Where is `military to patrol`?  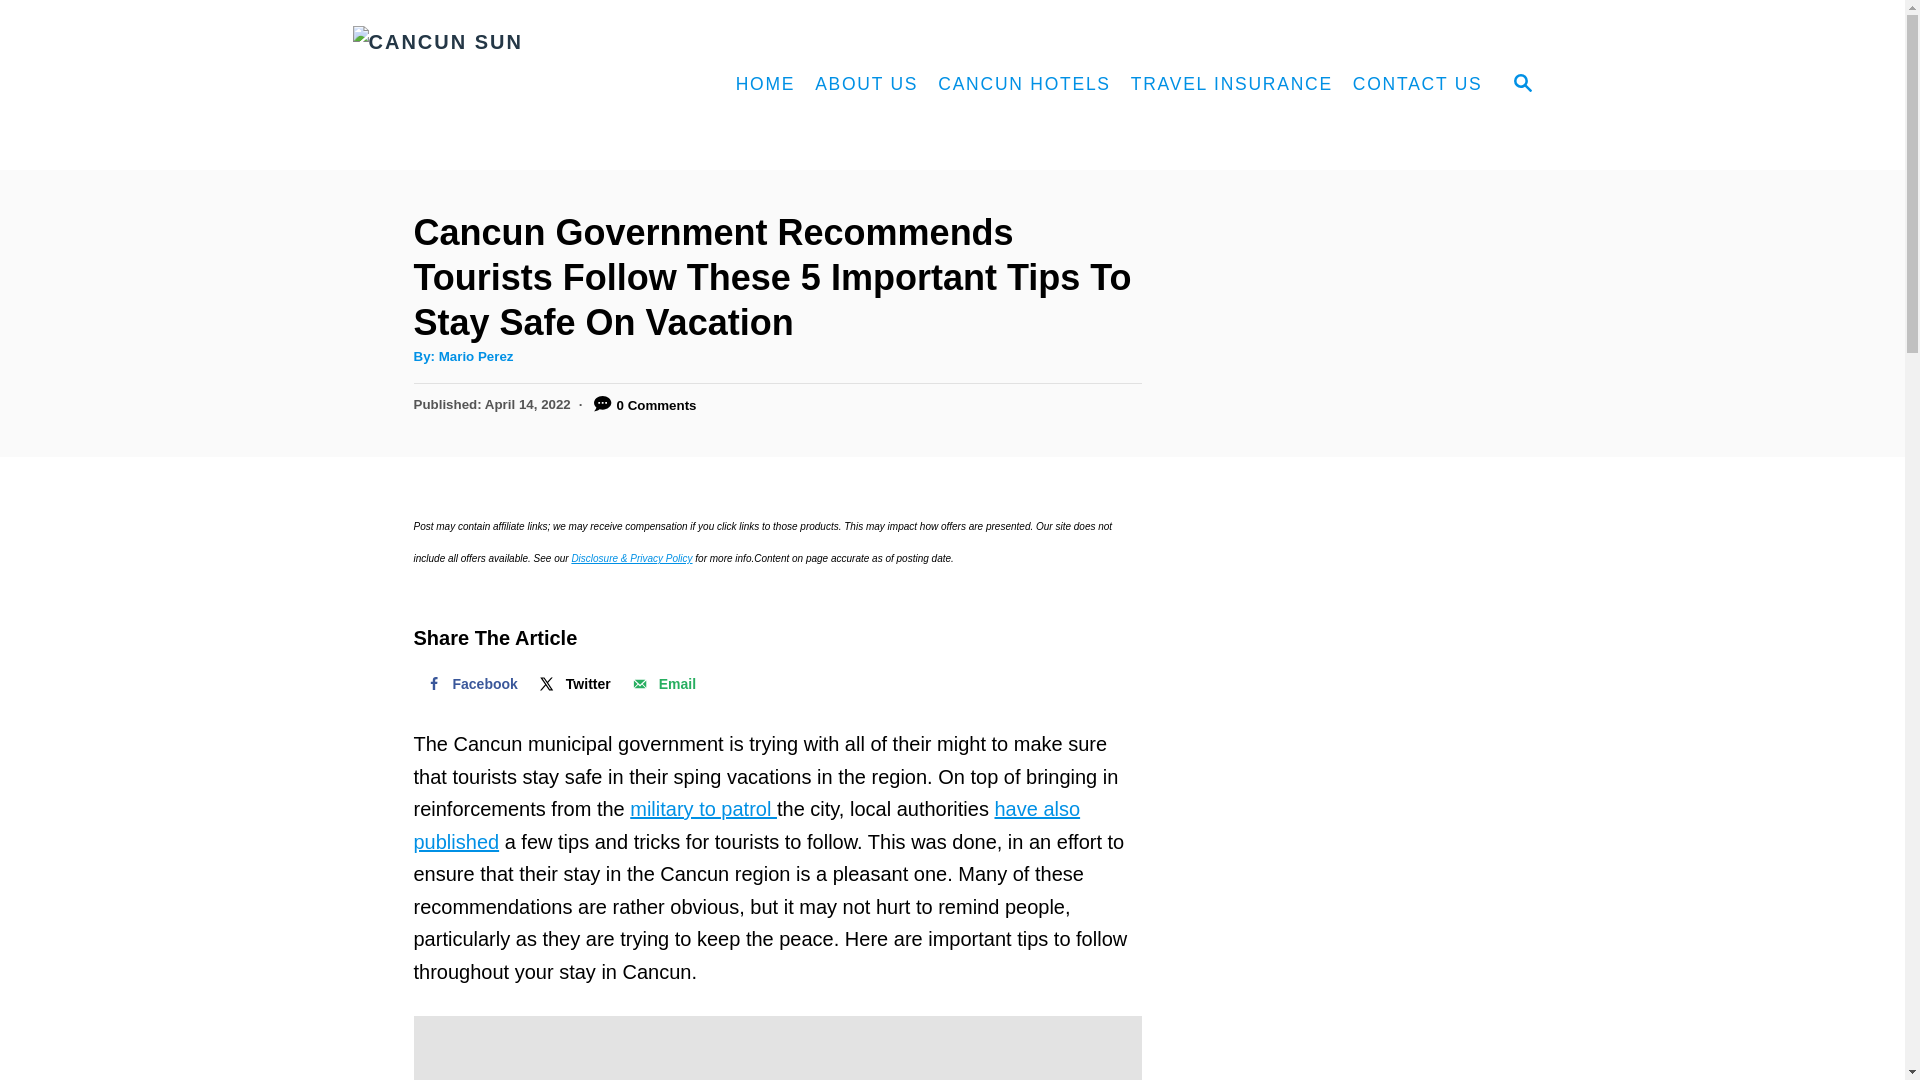 military to patrol is located at coordinates (703, 808).